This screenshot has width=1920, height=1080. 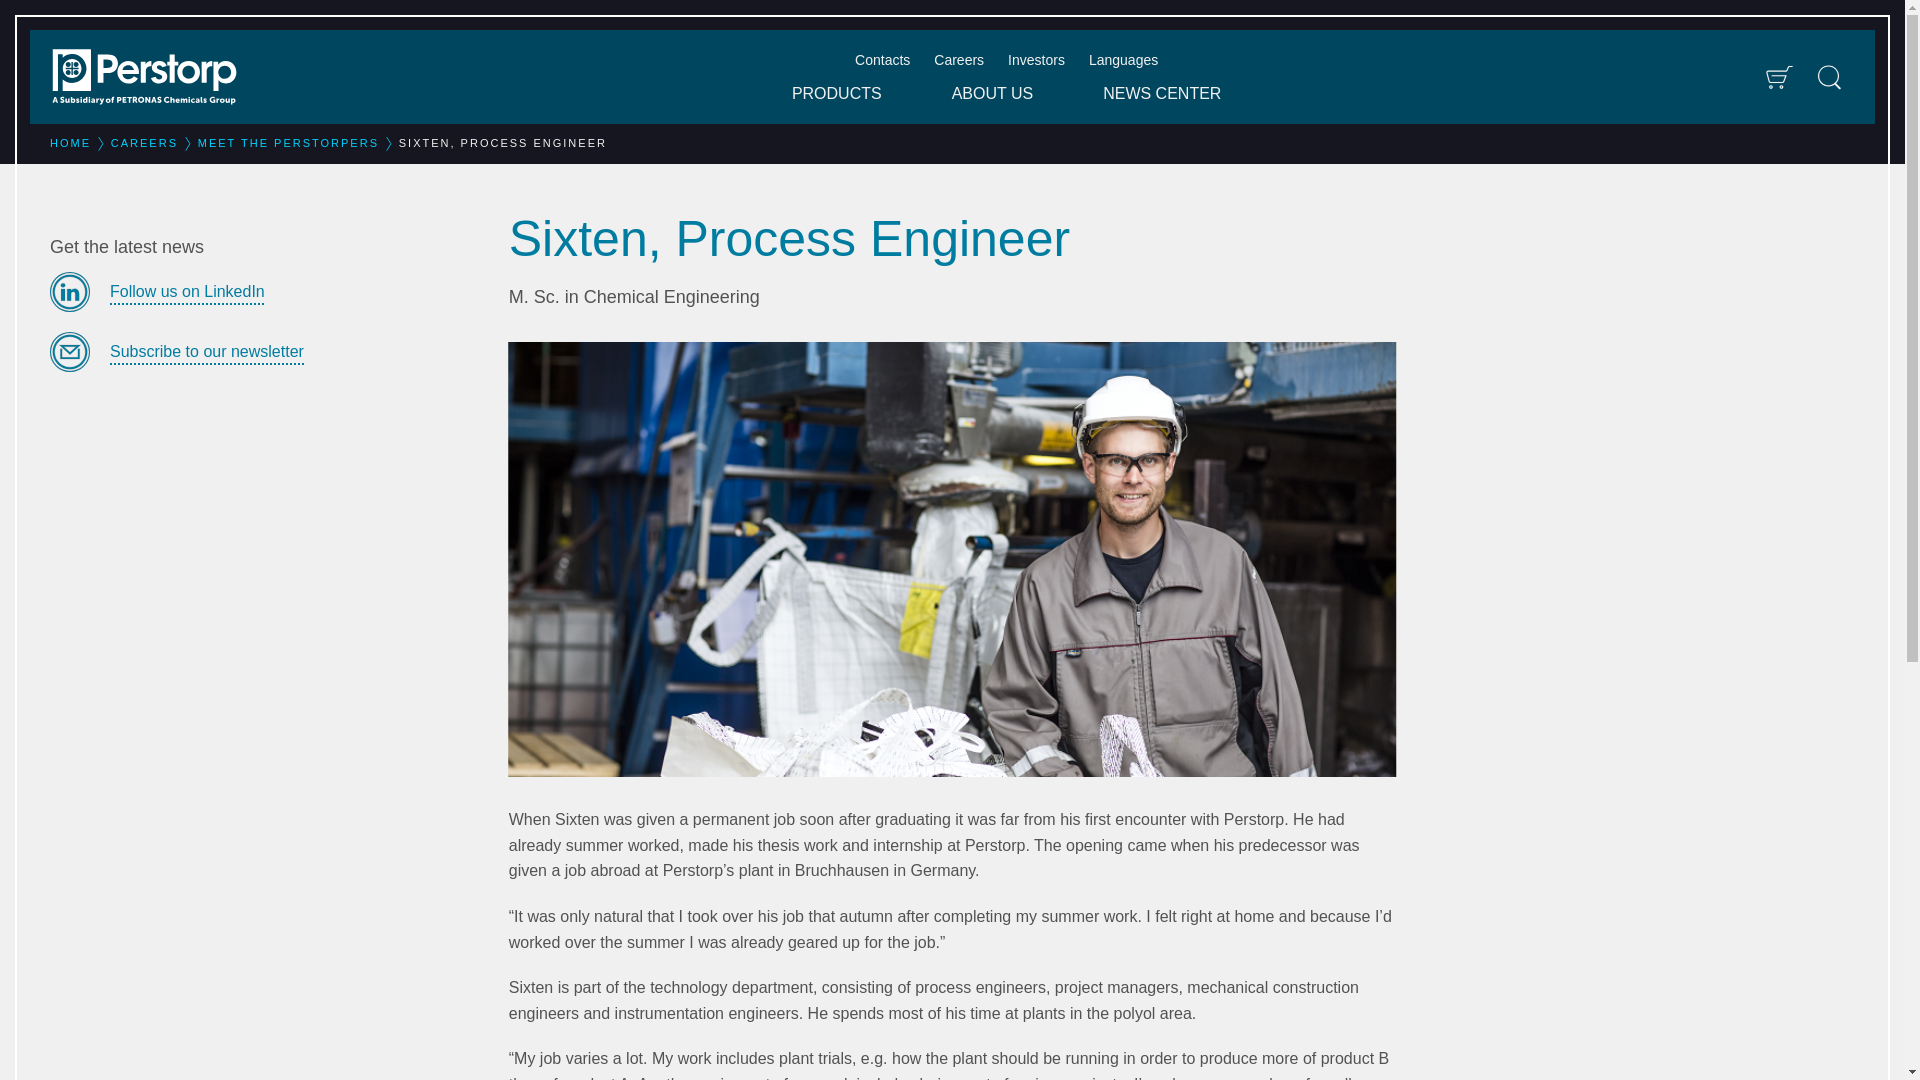 I want to click on LinkedIn, so click(x=264, y=292).